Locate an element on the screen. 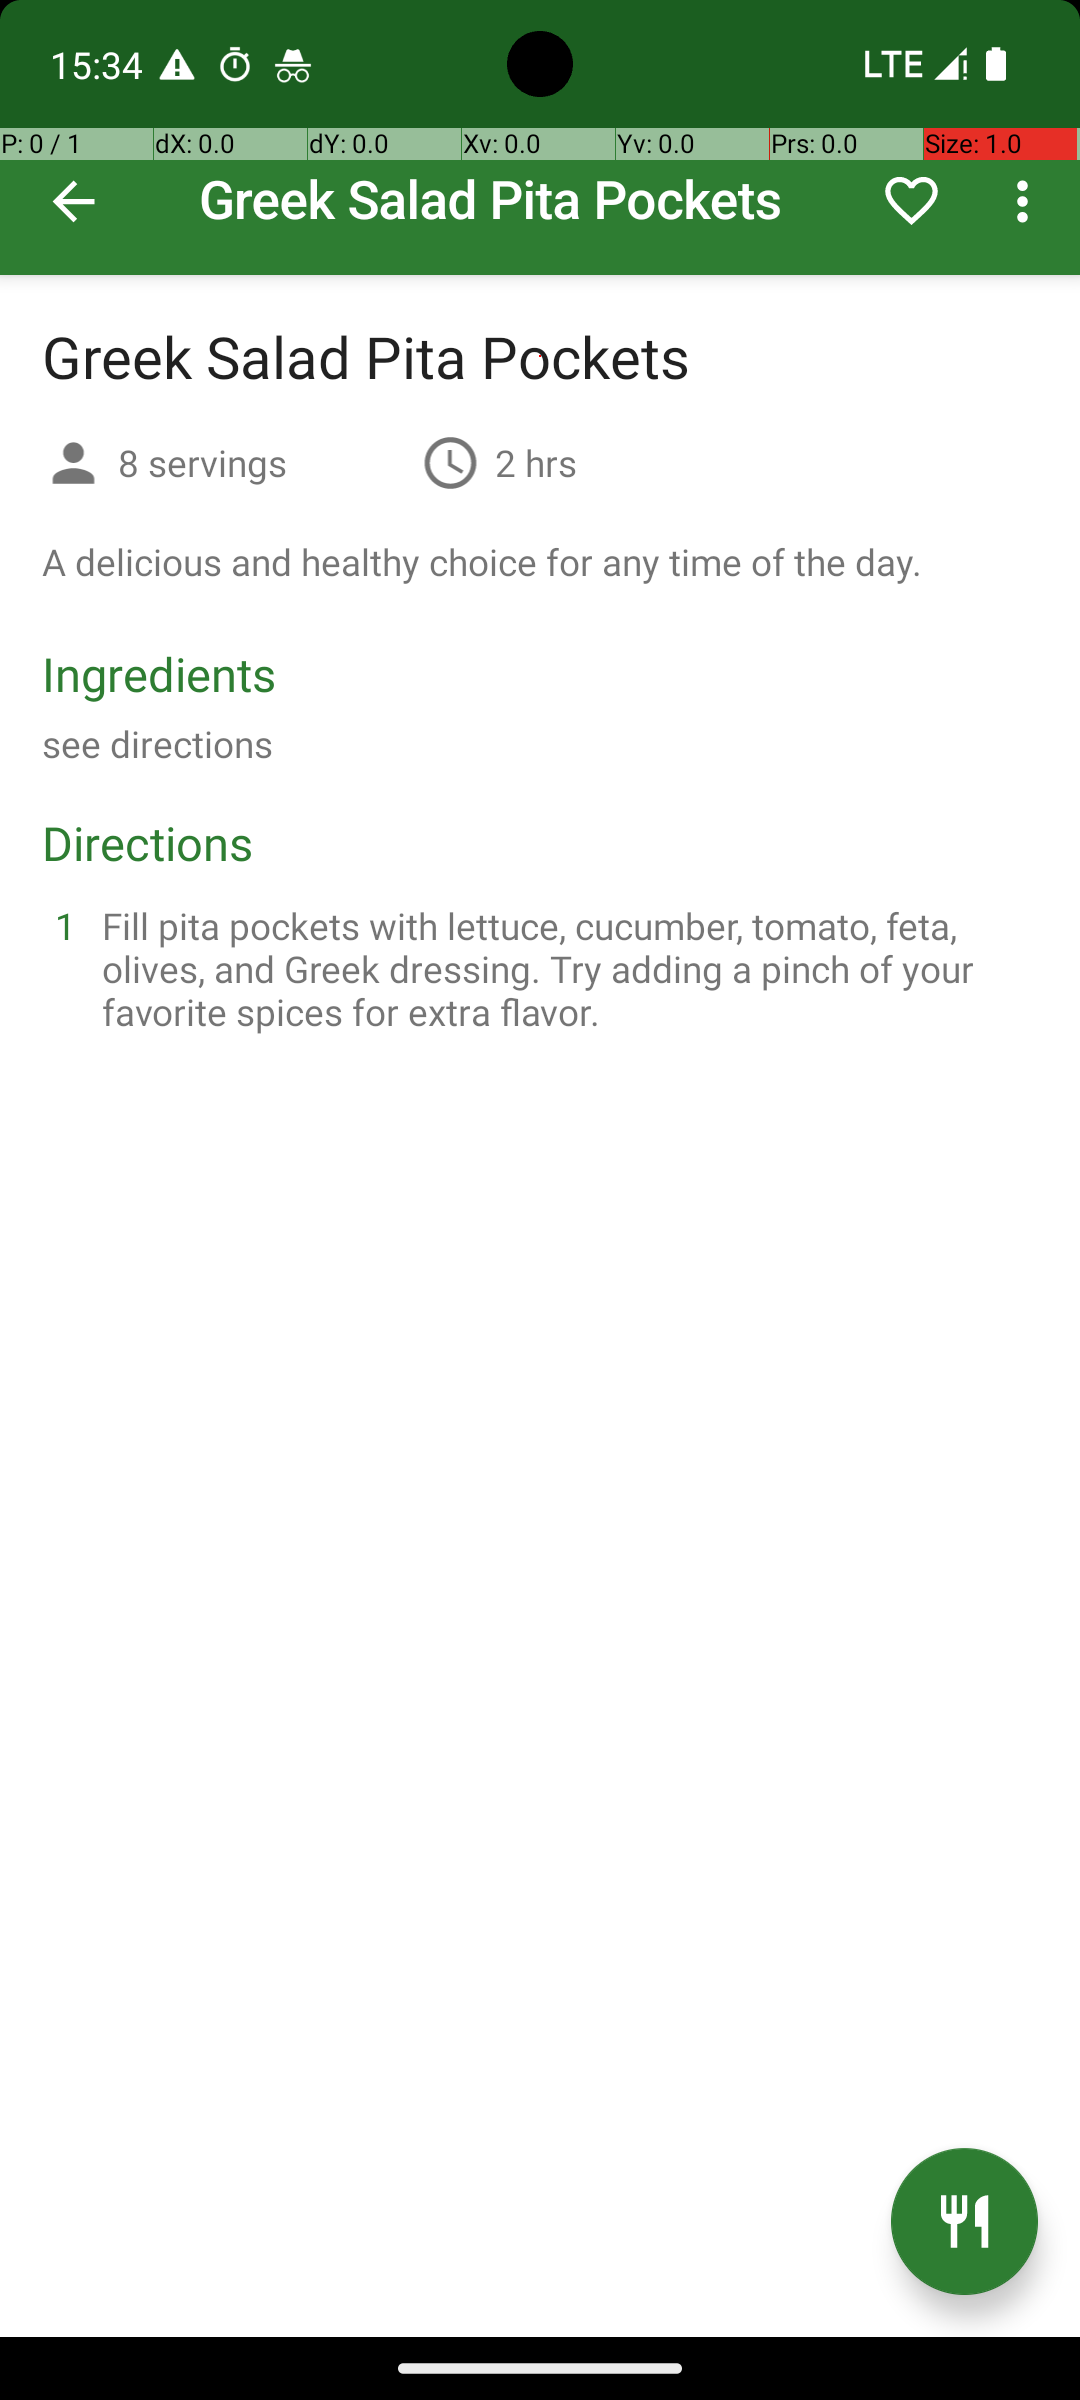 Image resolution: width=1080 pixels, height=2400 pixels. Greek Salad Pita Pockets is located at coordinates (540, 138).